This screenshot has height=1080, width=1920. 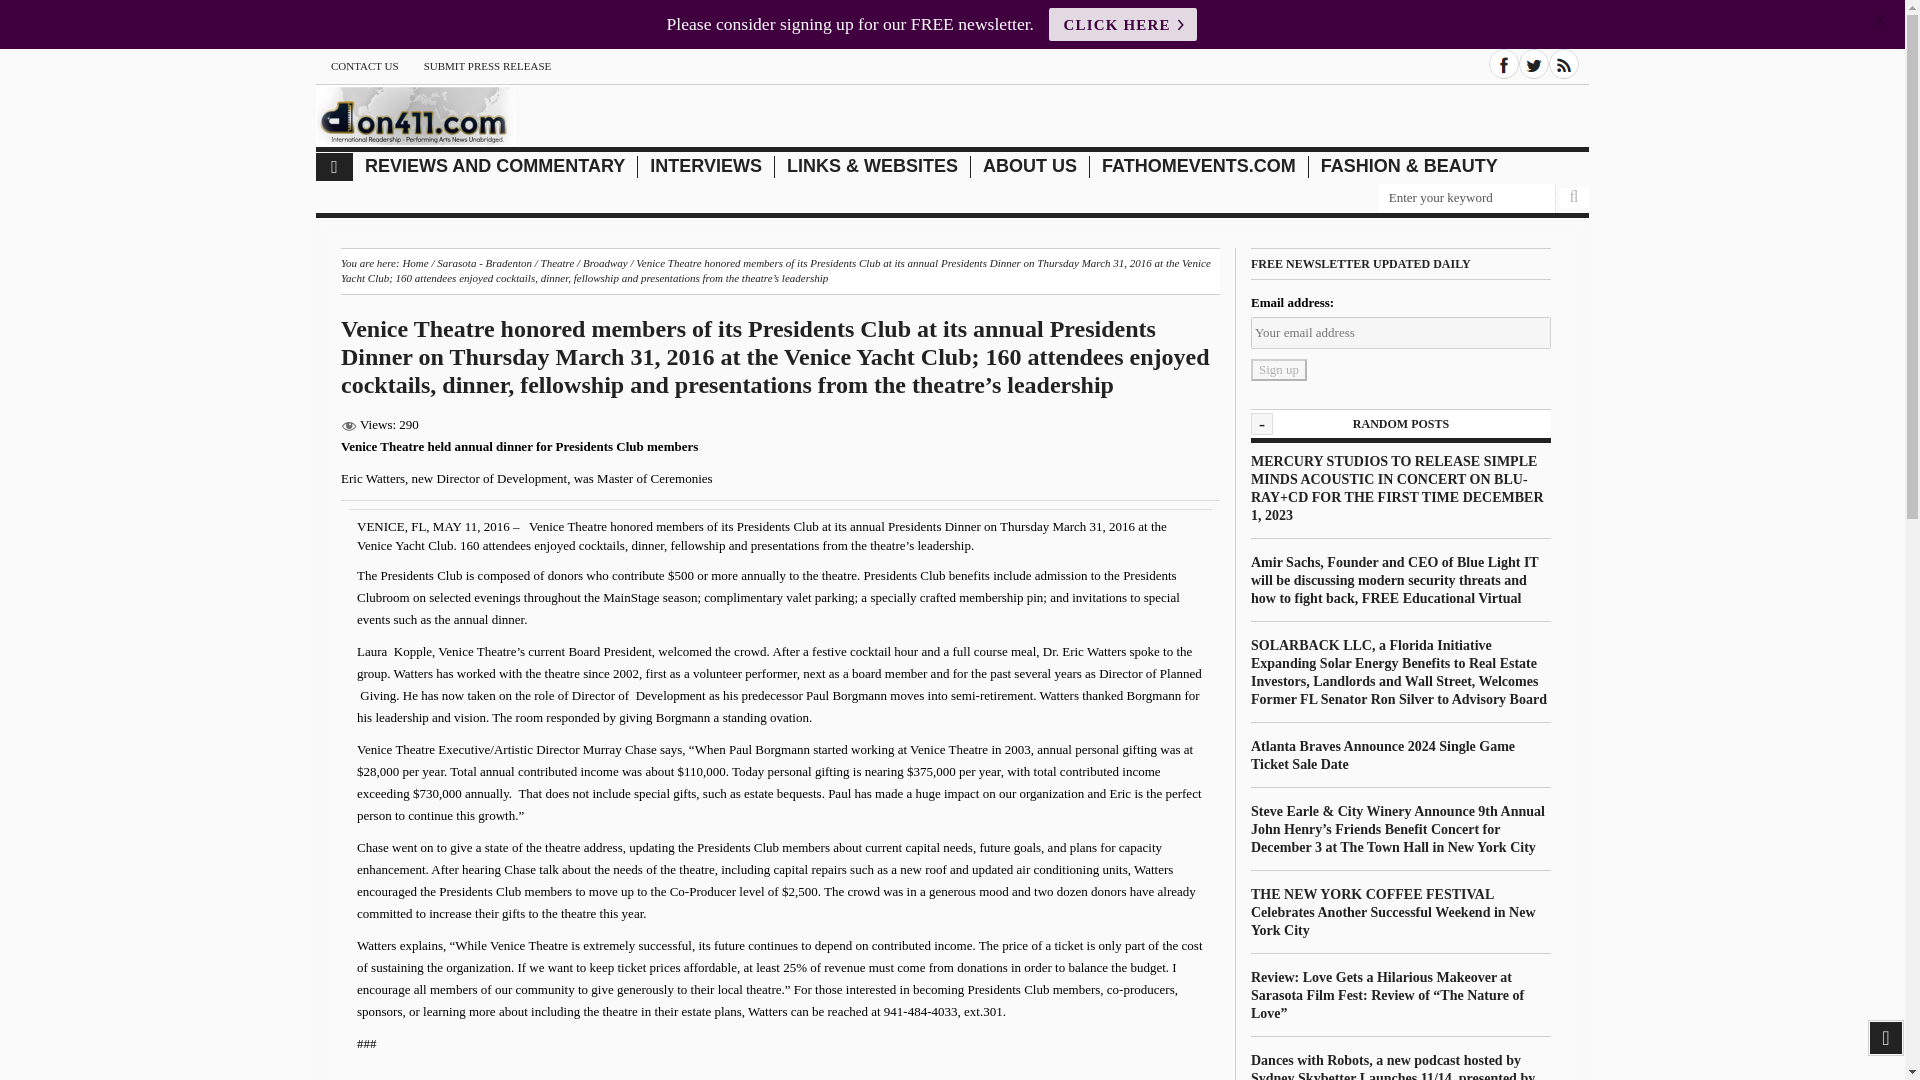 What do you see at coordinates (1534, 63) in the screenshot?
I see `Twitter` at bounding box center [1534, 63].